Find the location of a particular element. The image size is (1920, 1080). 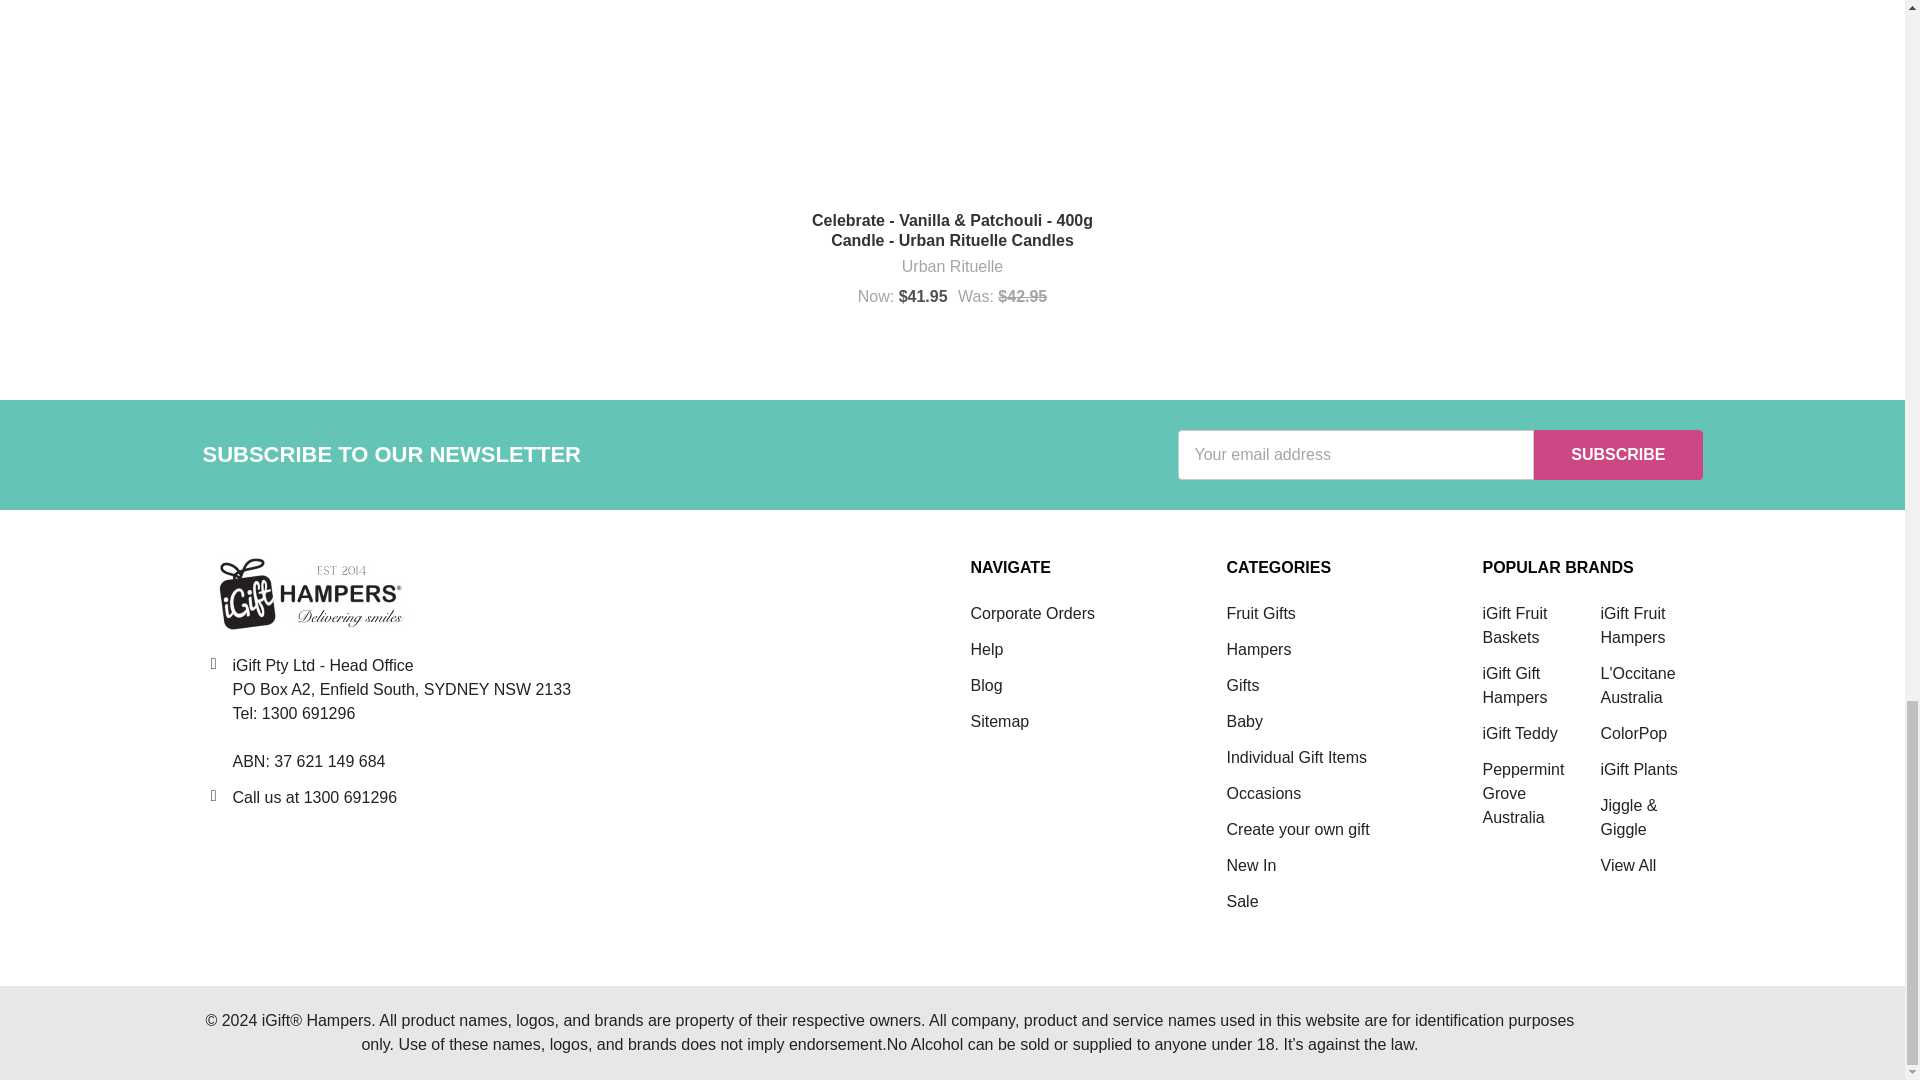

X is located at coordinates (262, 852).